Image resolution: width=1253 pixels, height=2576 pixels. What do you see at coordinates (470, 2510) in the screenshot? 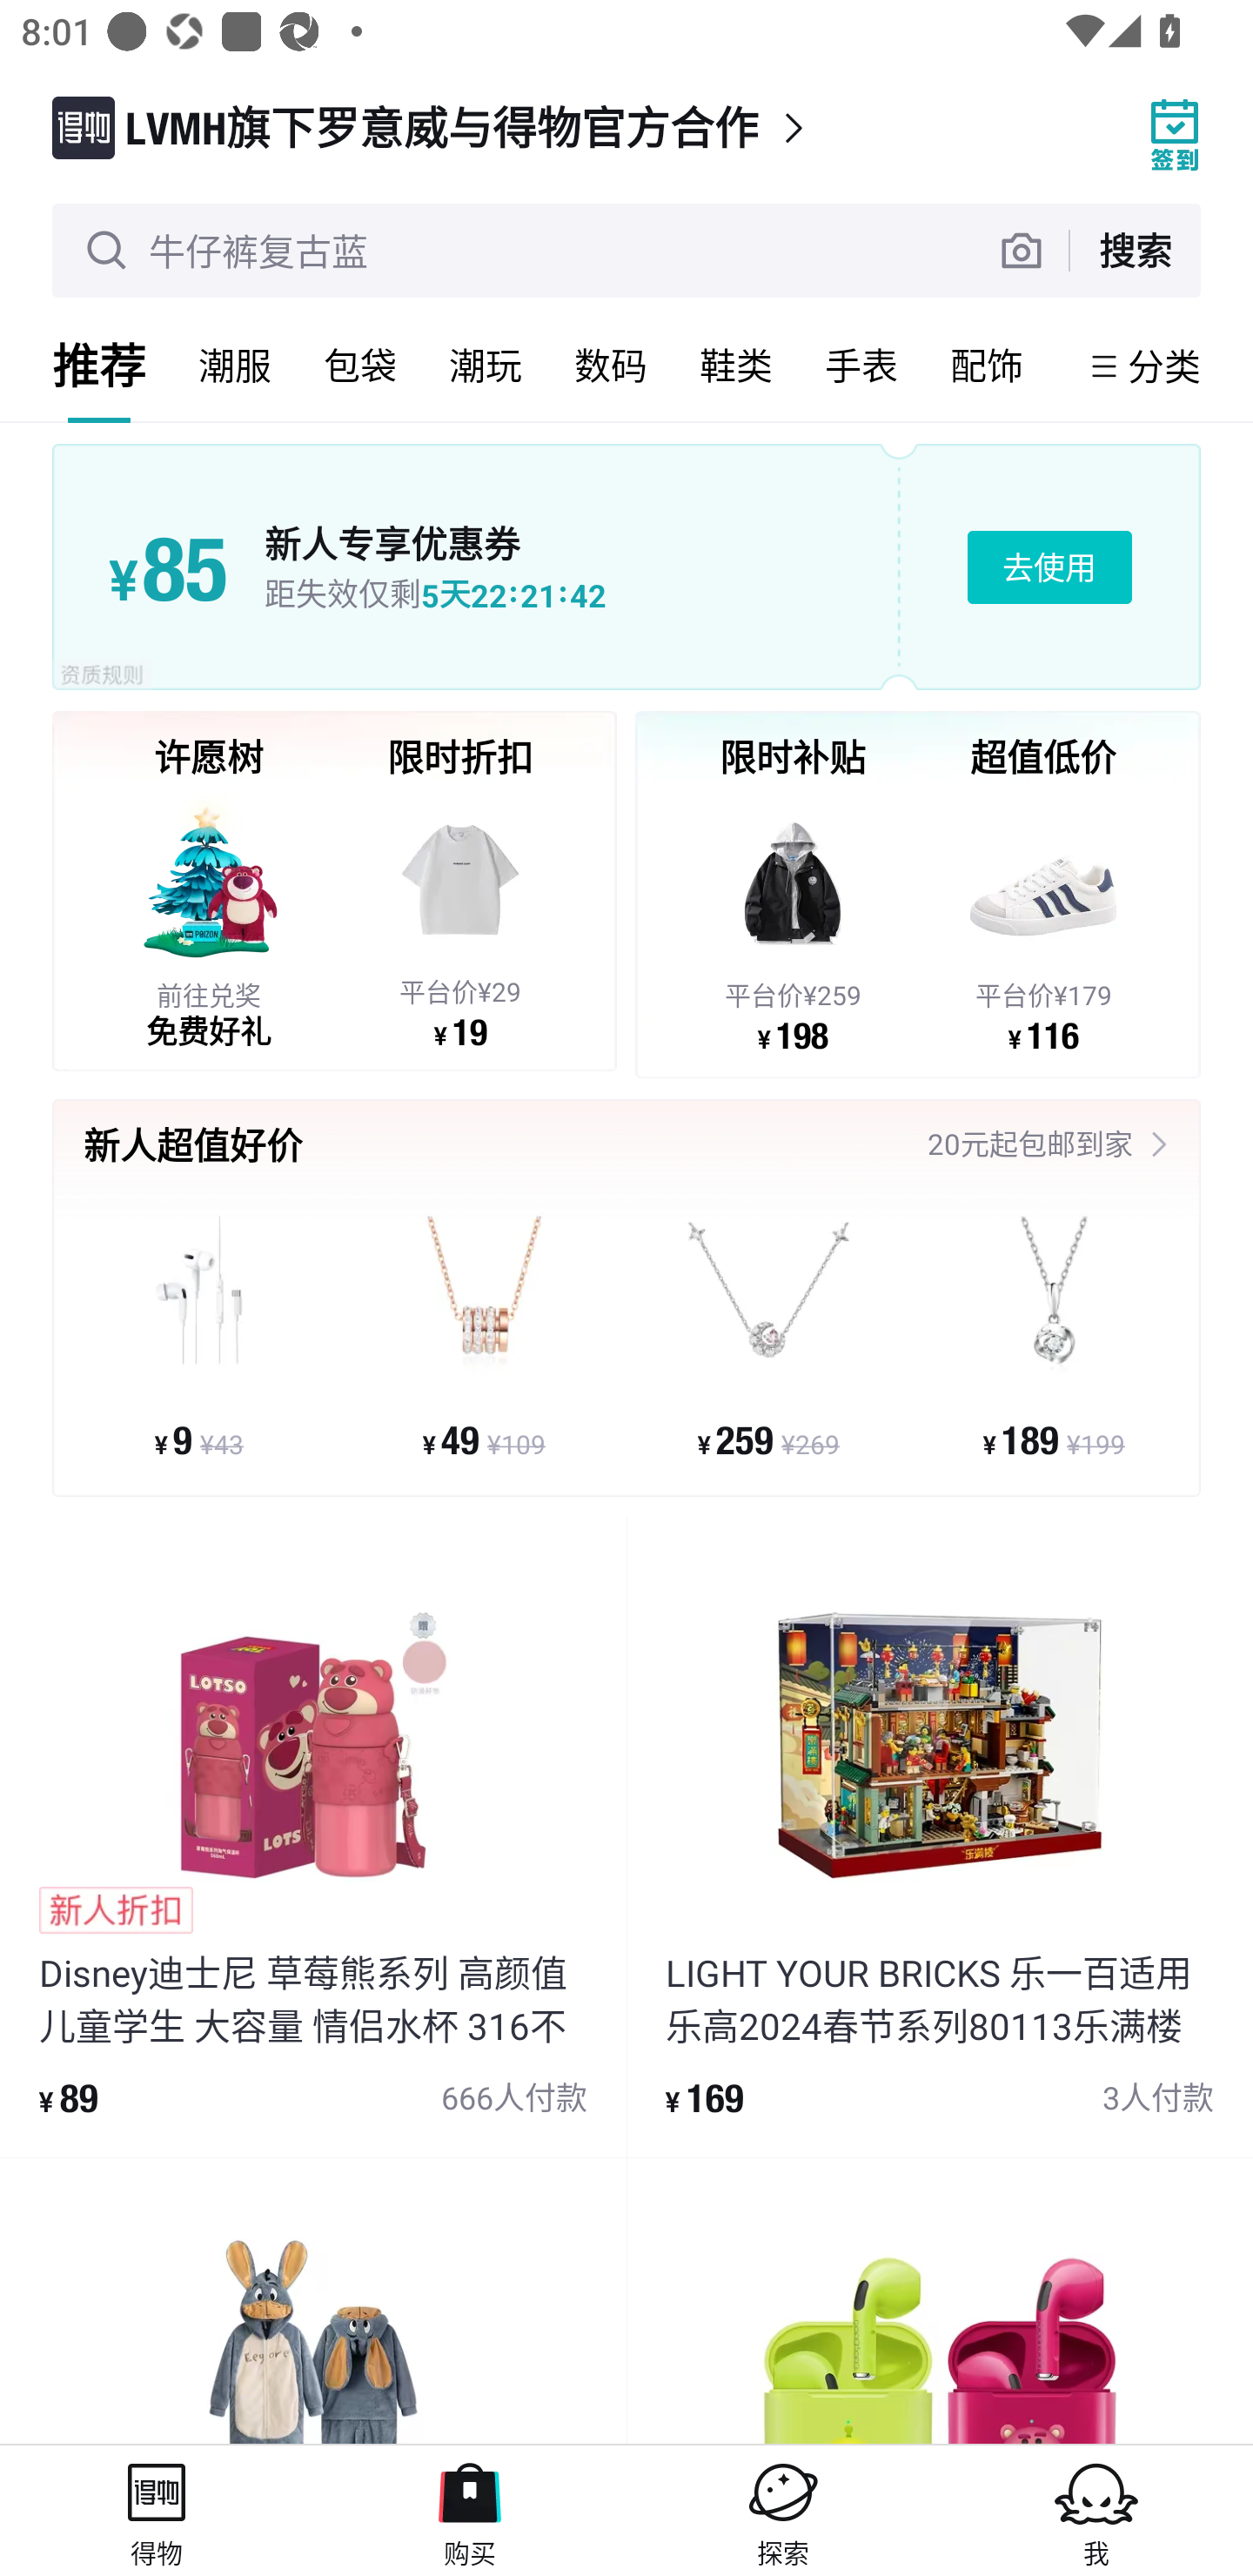
I see `购买` at bounding box center [470, 2510].